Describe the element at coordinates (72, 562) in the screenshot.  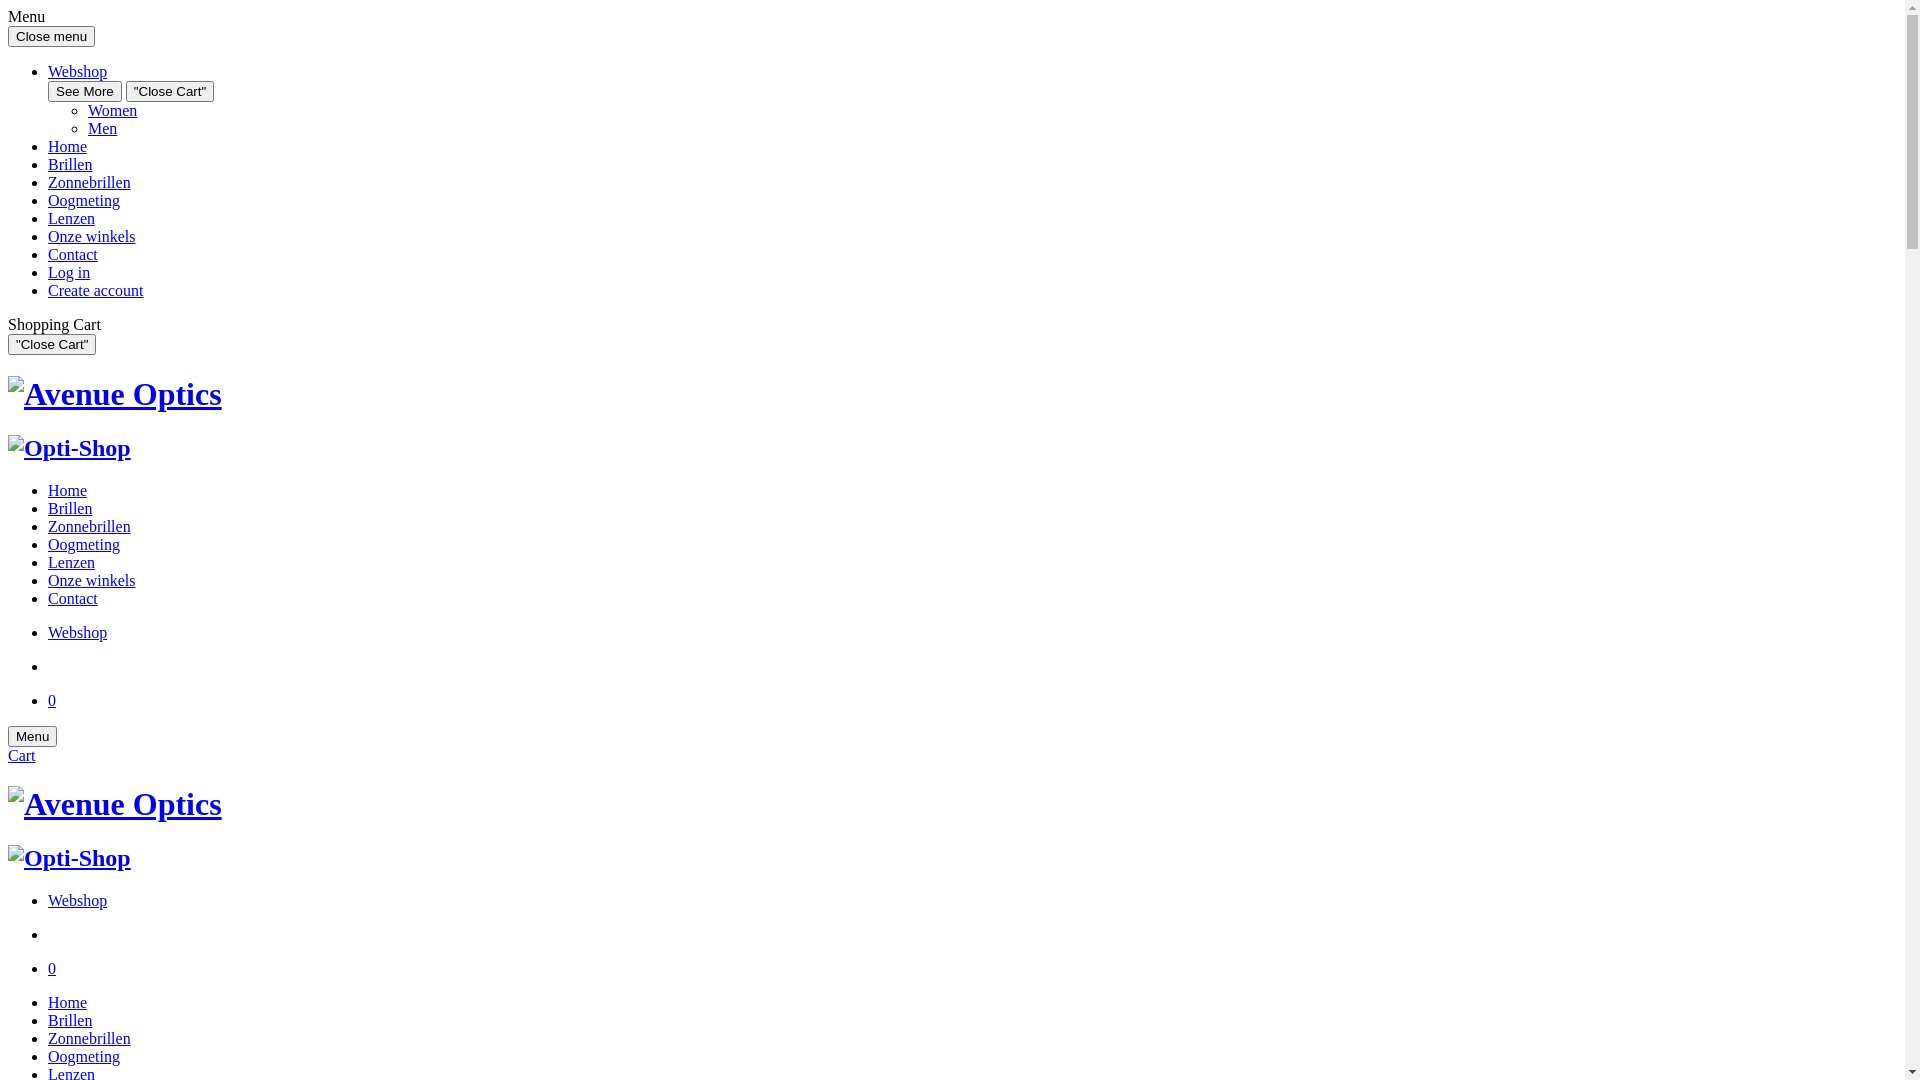
I see `Lenzen` at that location.